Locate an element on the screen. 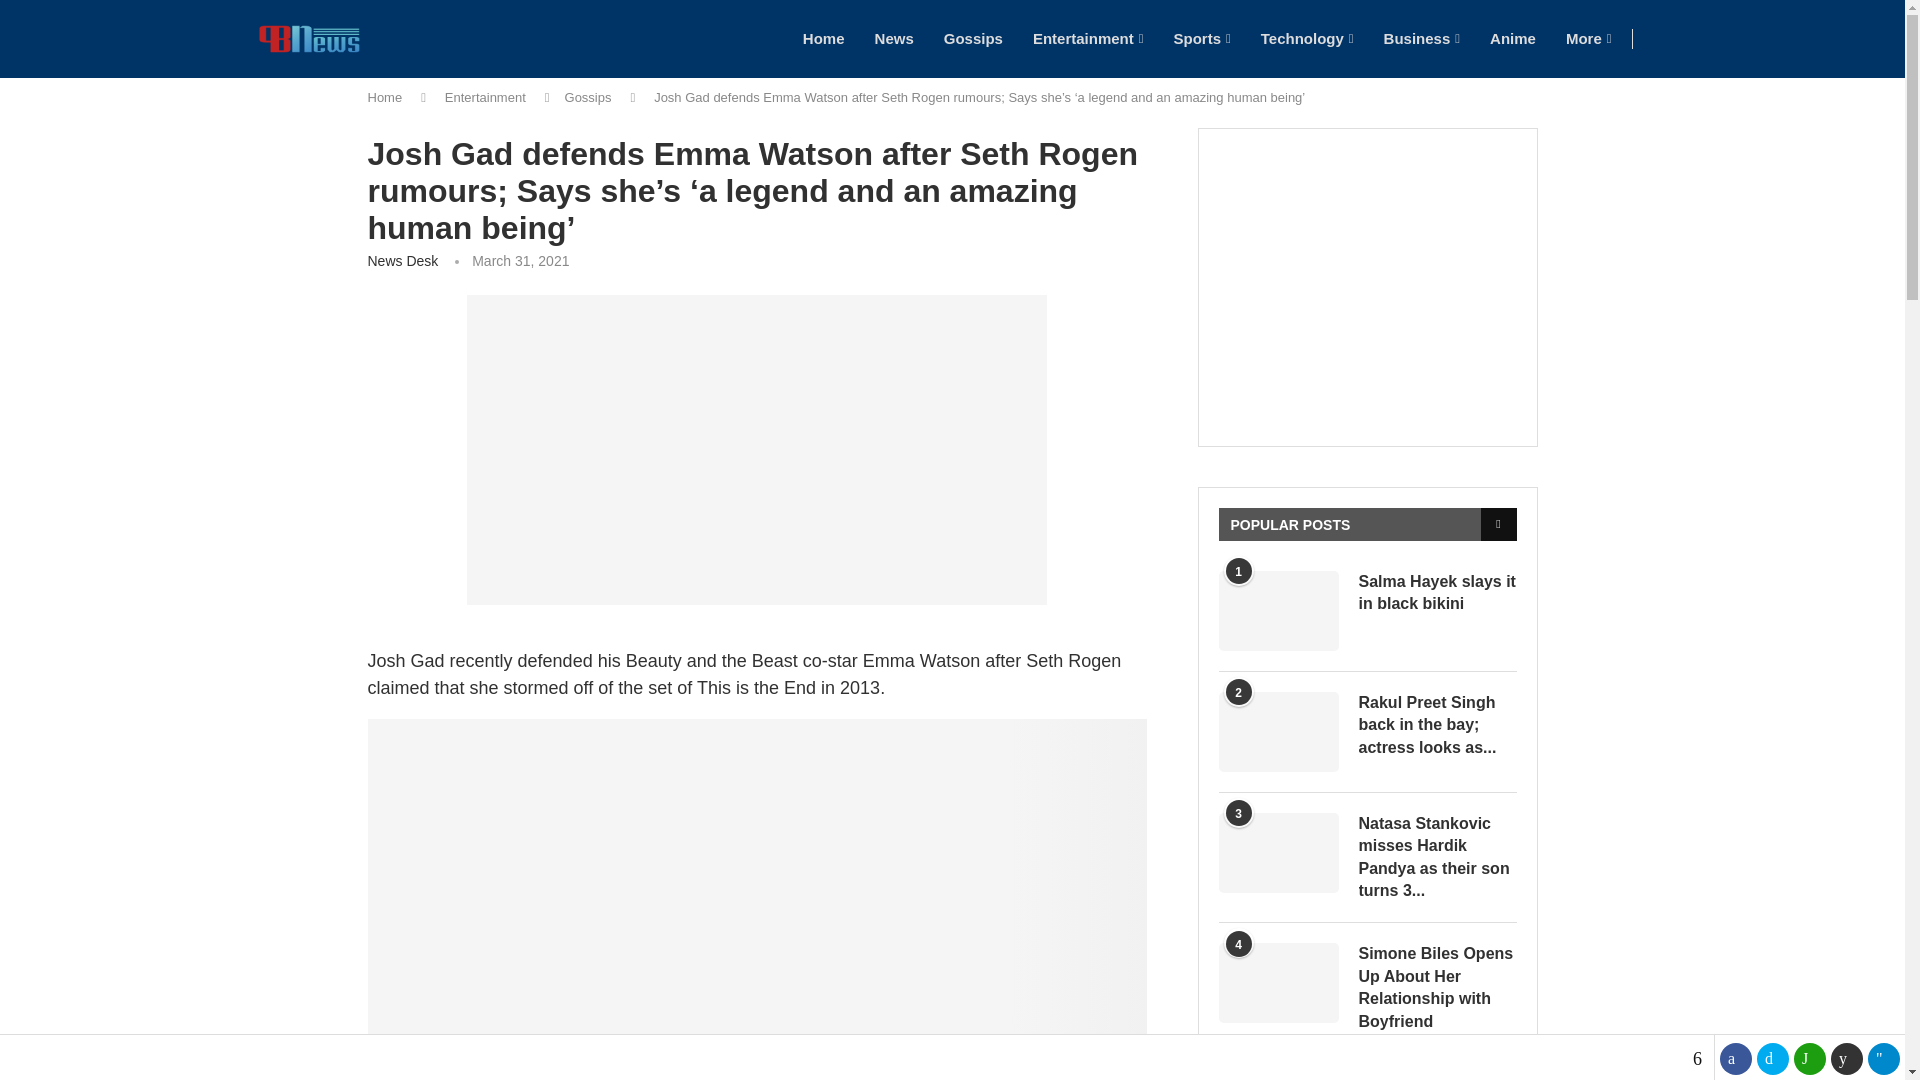 The height and width of the screenshot is (1080, 1920). Sports is located at coordinates (1202, 38).